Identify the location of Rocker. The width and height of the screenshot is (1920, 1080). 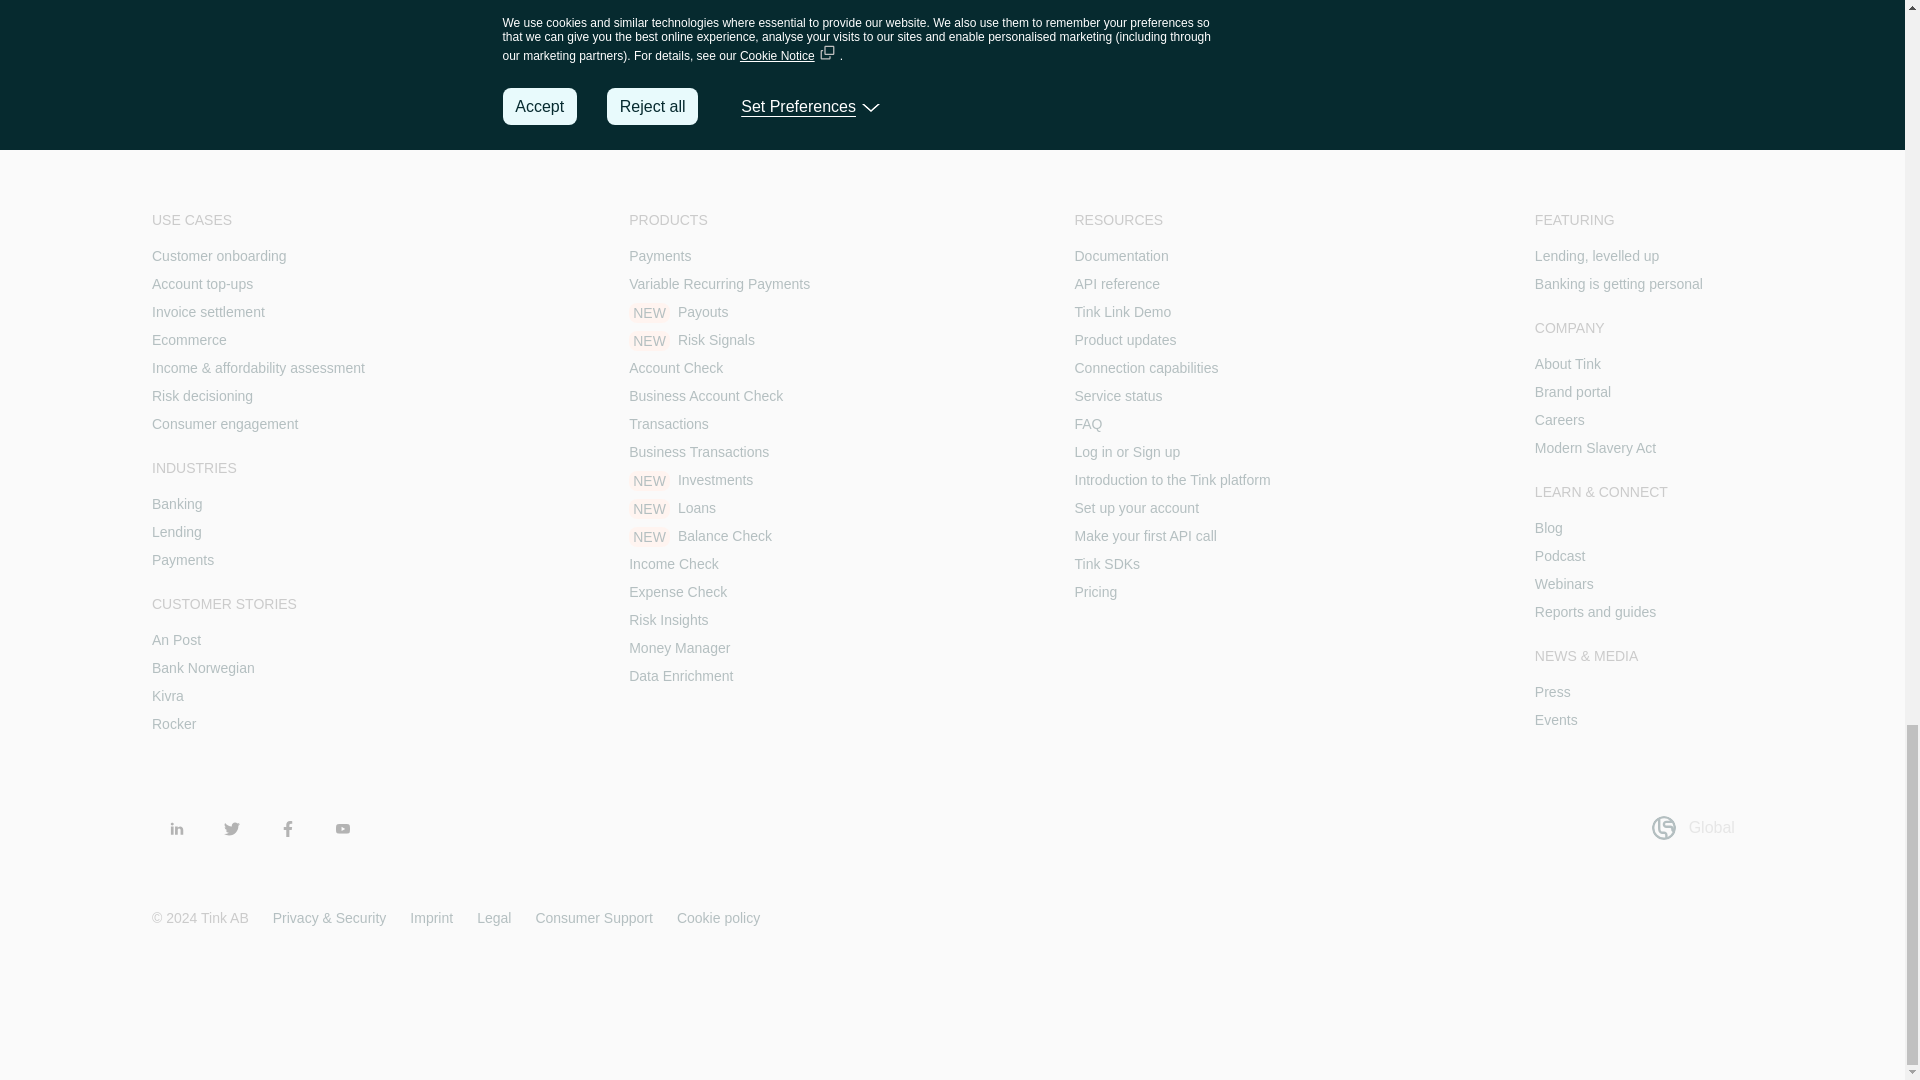
(173, 724).